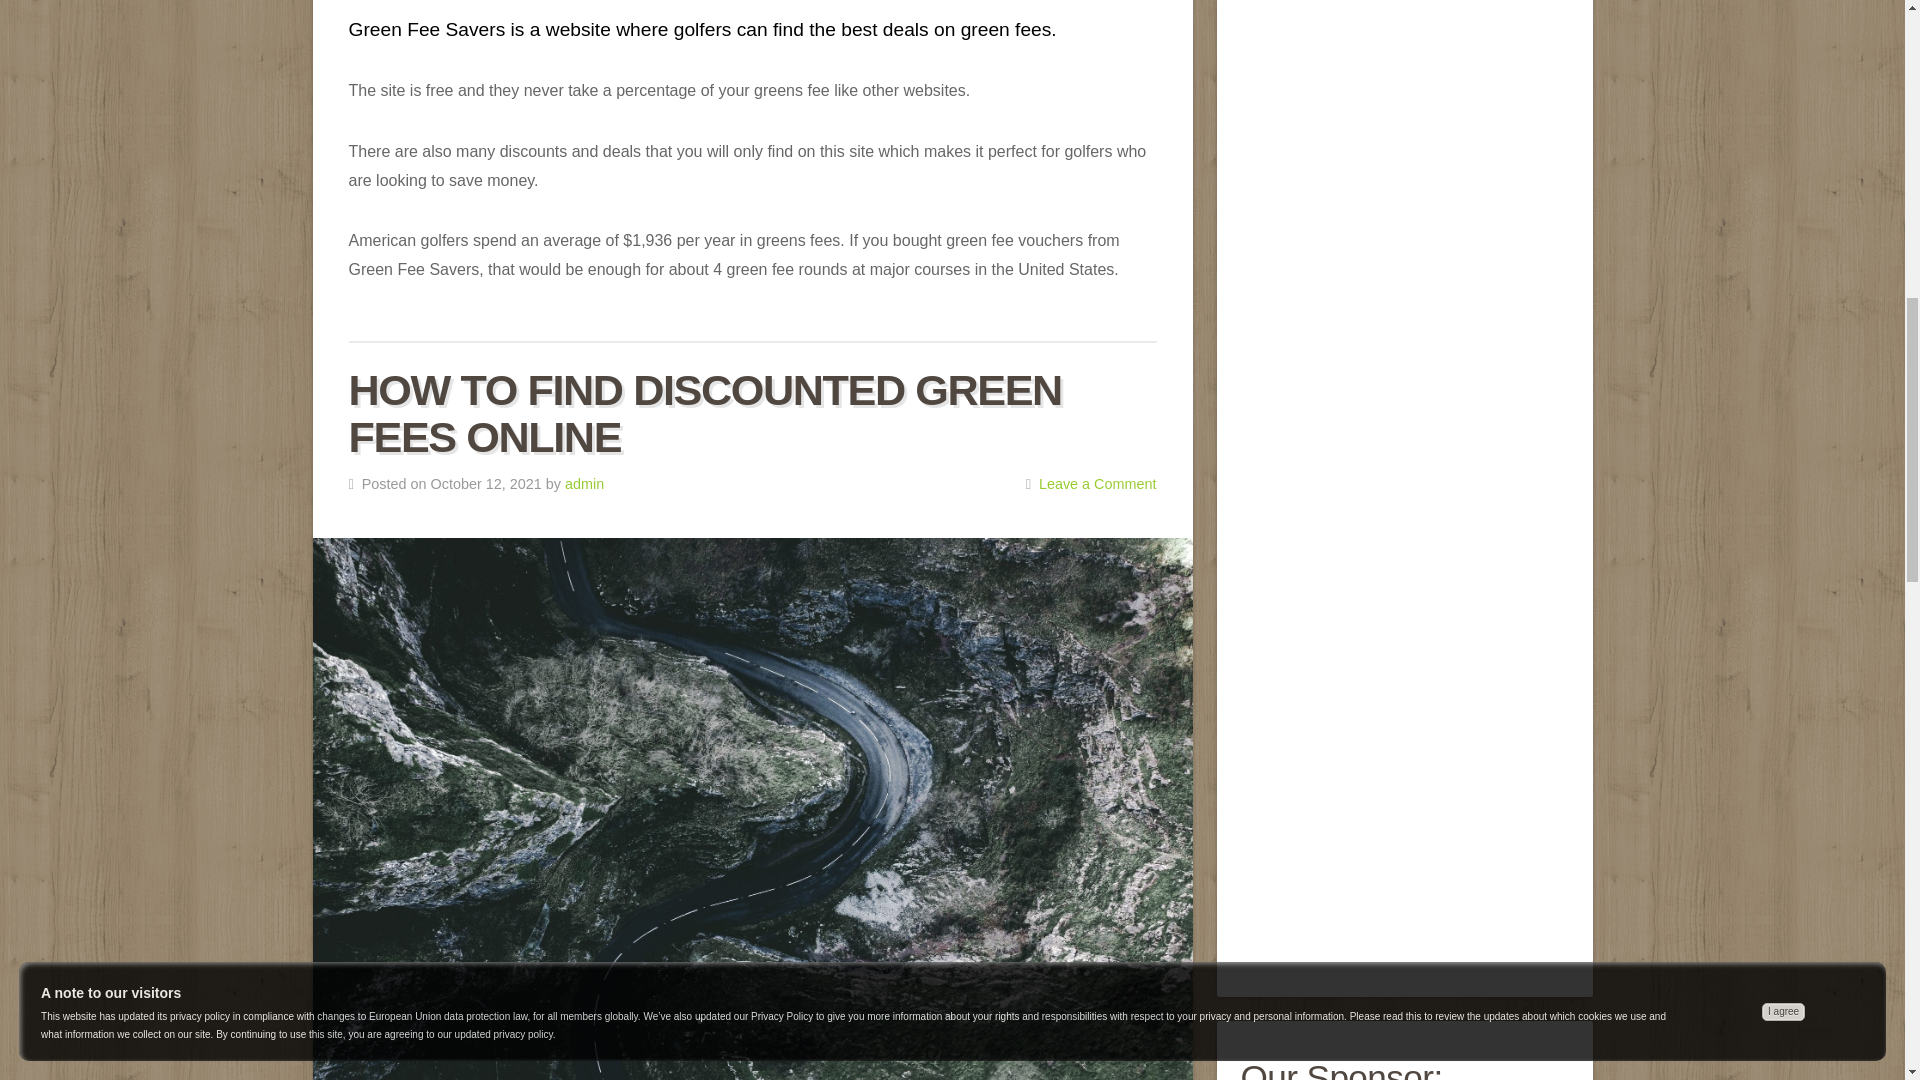  Describe the element at coordinates (1405, 823) in the screenshot. I see `YouTube video player` at that location.